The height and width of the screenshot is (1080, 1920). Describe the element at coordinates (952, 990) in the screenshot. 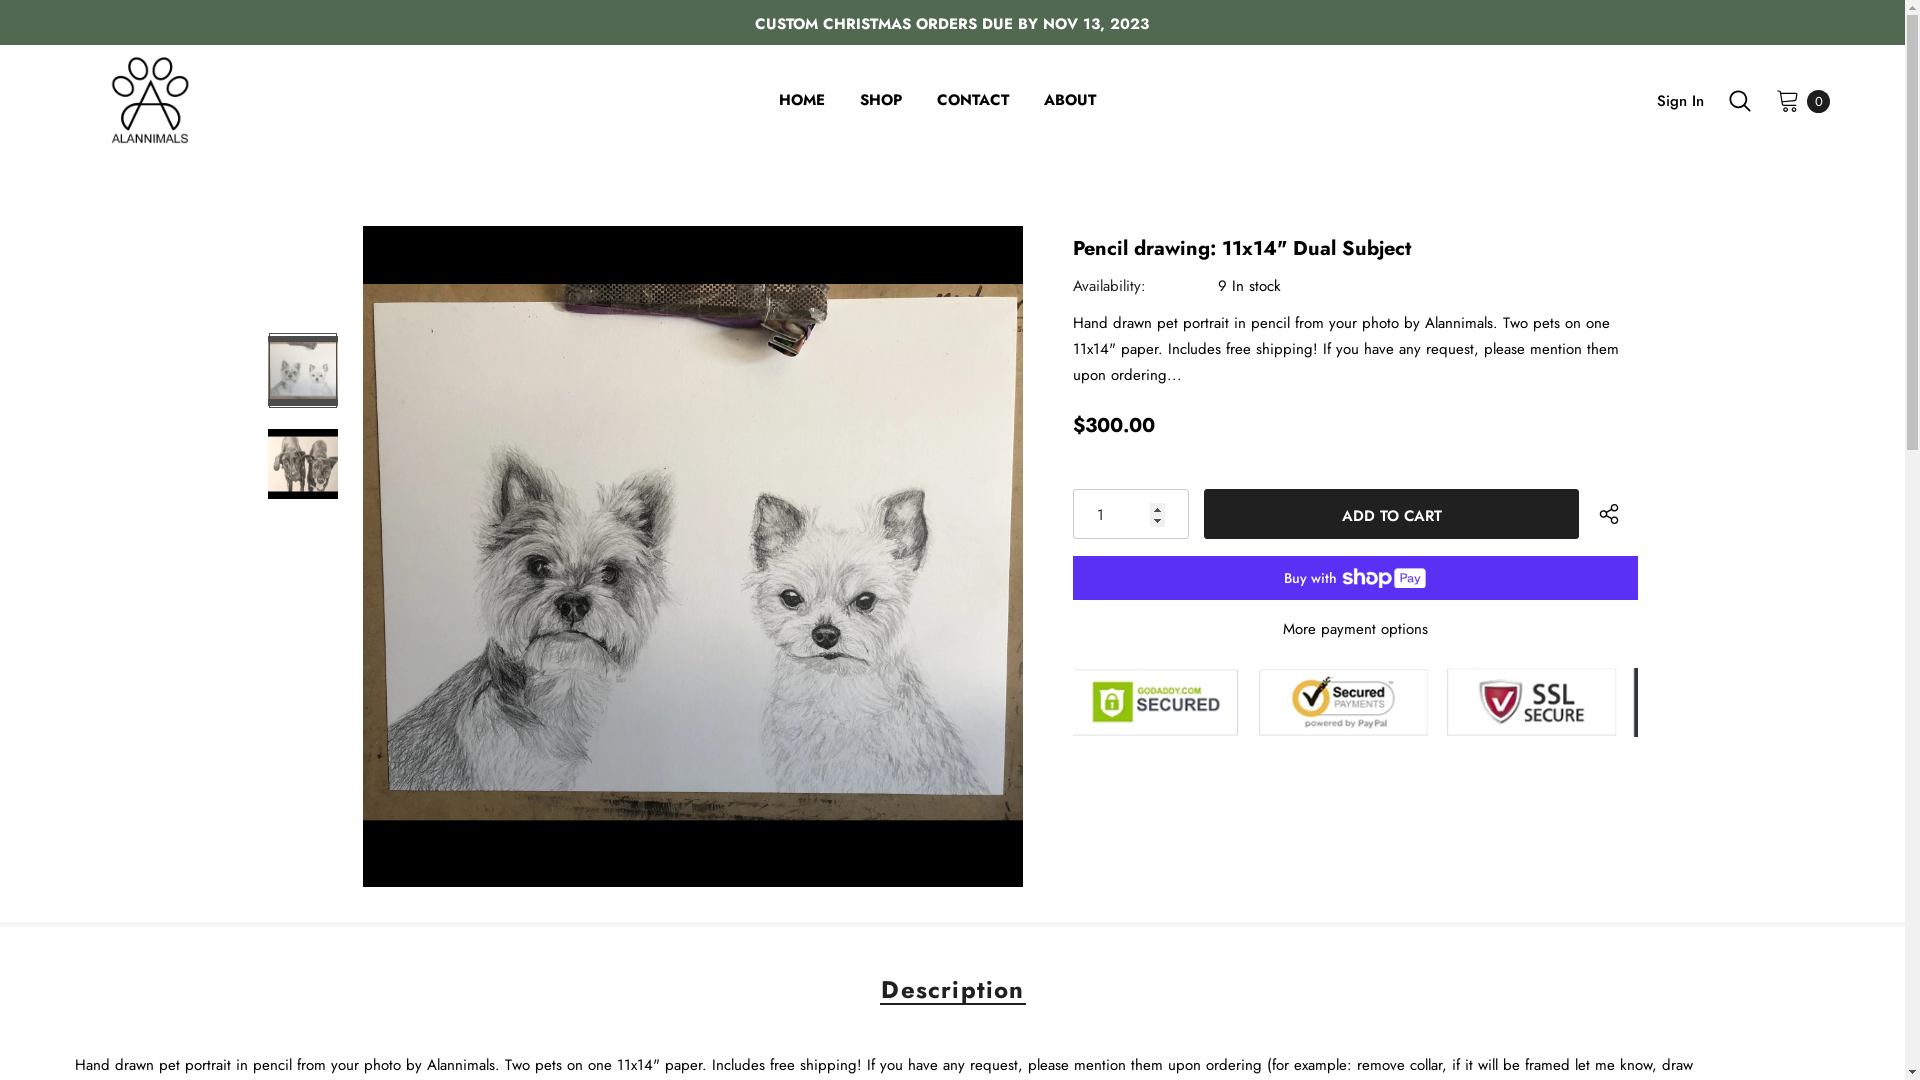

I see `Description` at that location.